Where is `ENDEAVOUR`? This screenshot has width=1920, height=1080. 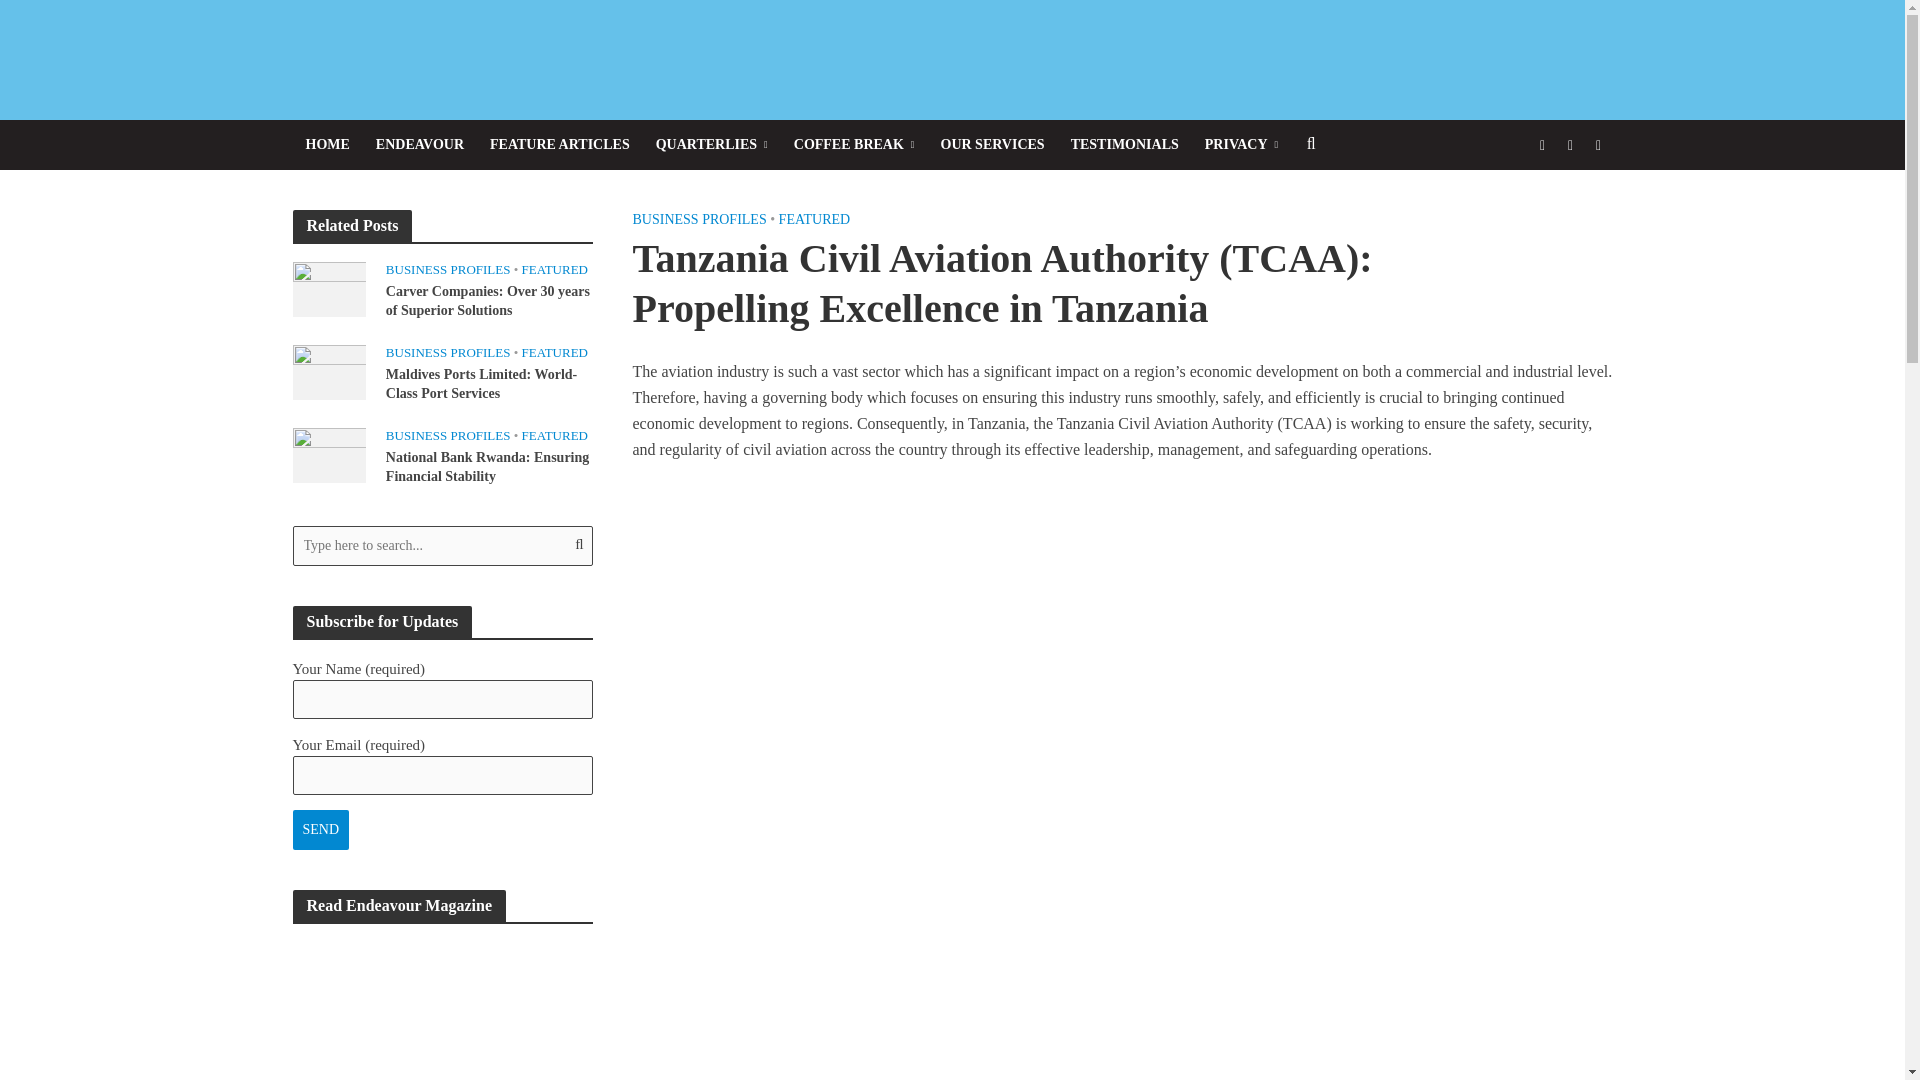 ENDEAVOUR is located at coordinates (419, 144).